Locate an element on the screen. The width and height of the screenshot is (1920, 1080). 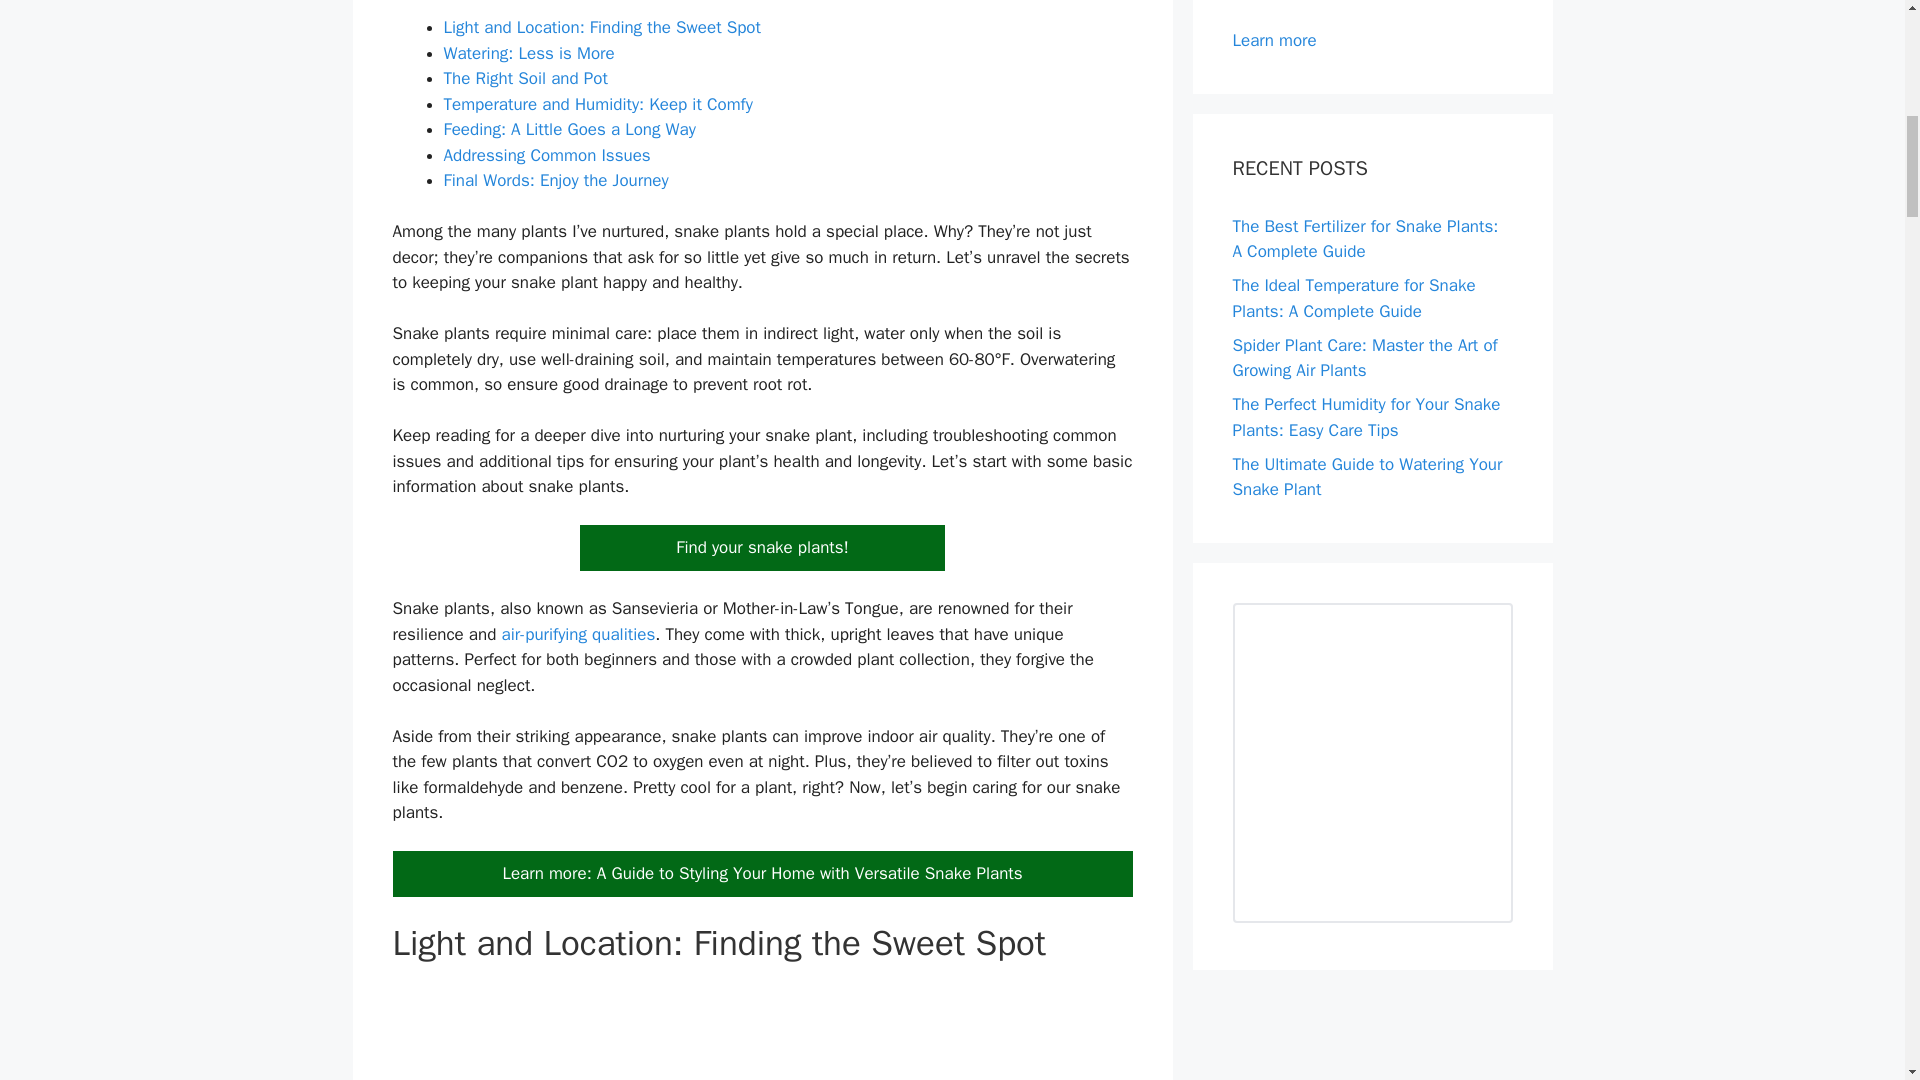
Light and Location: Finding the Sweet Spot is located at coordinates (602, 27).